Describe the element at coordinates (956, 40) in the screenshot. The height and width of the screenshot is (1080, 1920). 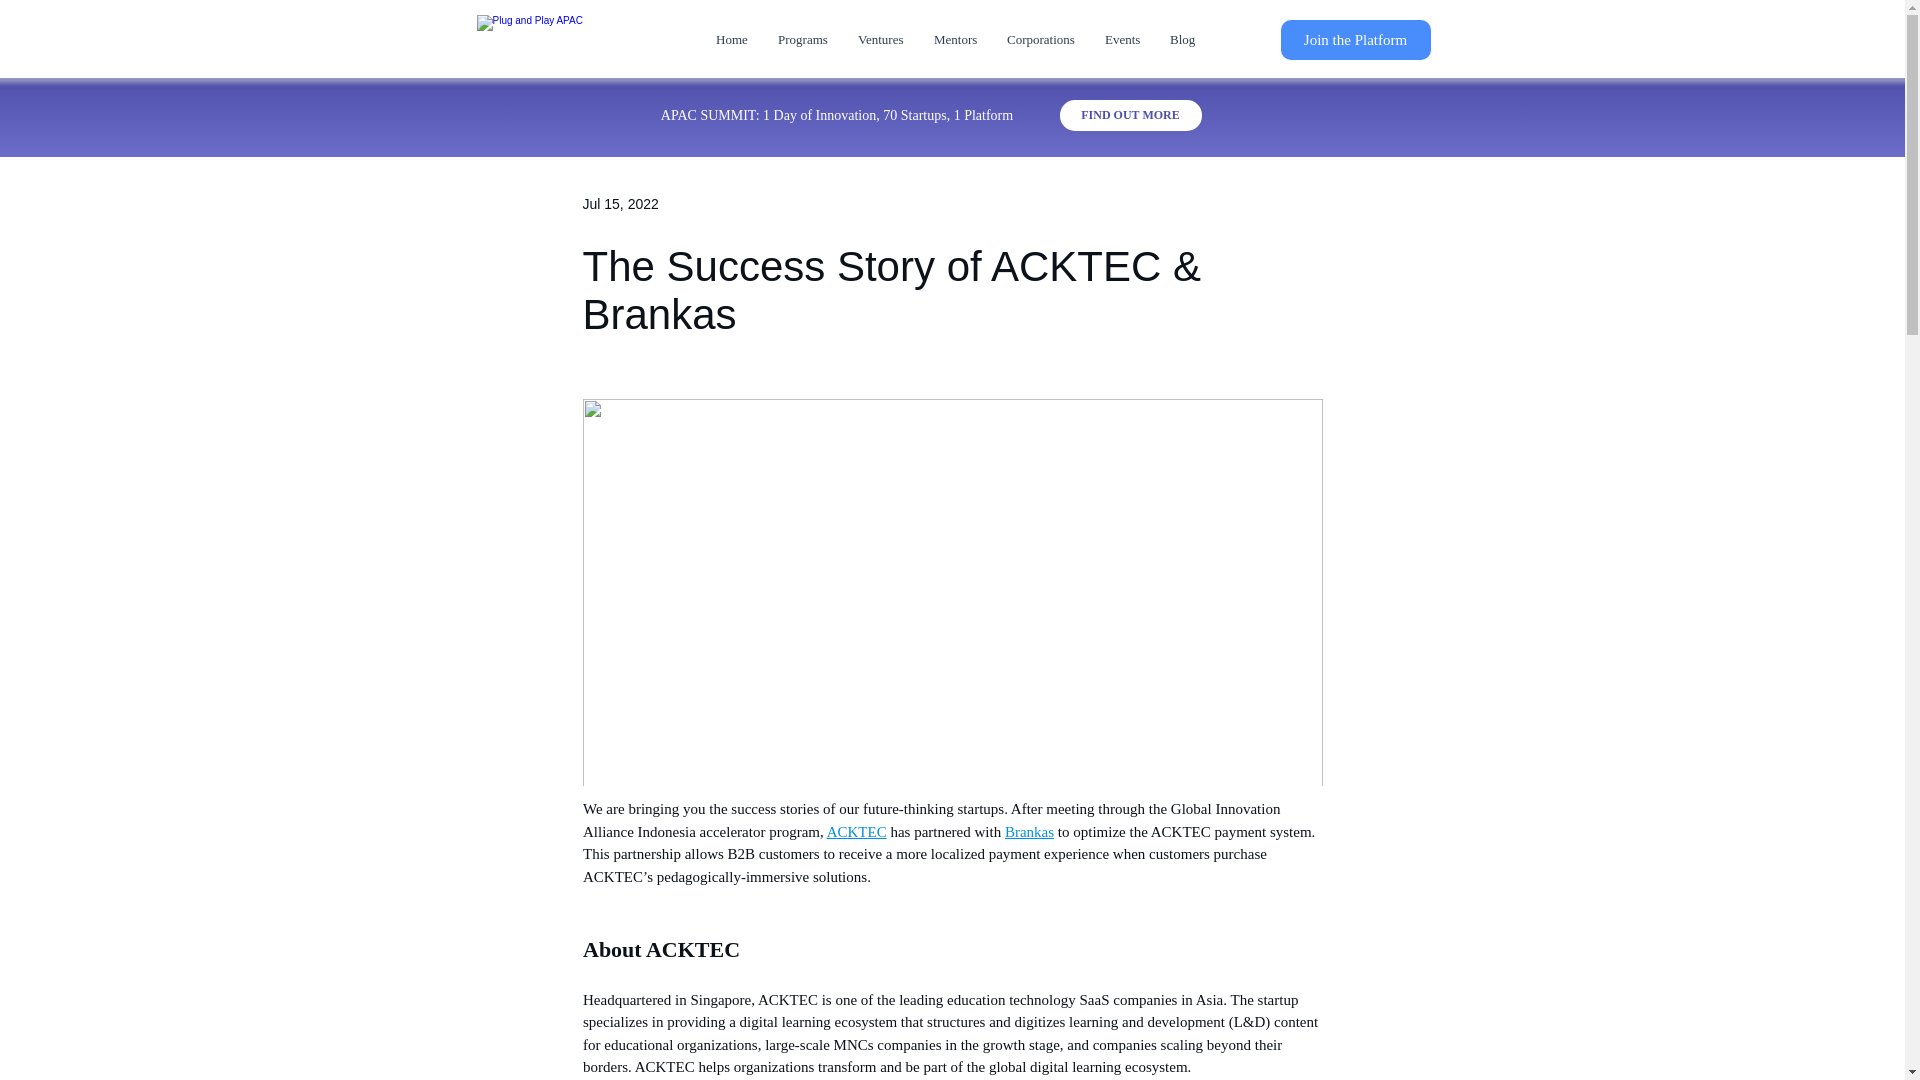
I see `Mentors` at that location.